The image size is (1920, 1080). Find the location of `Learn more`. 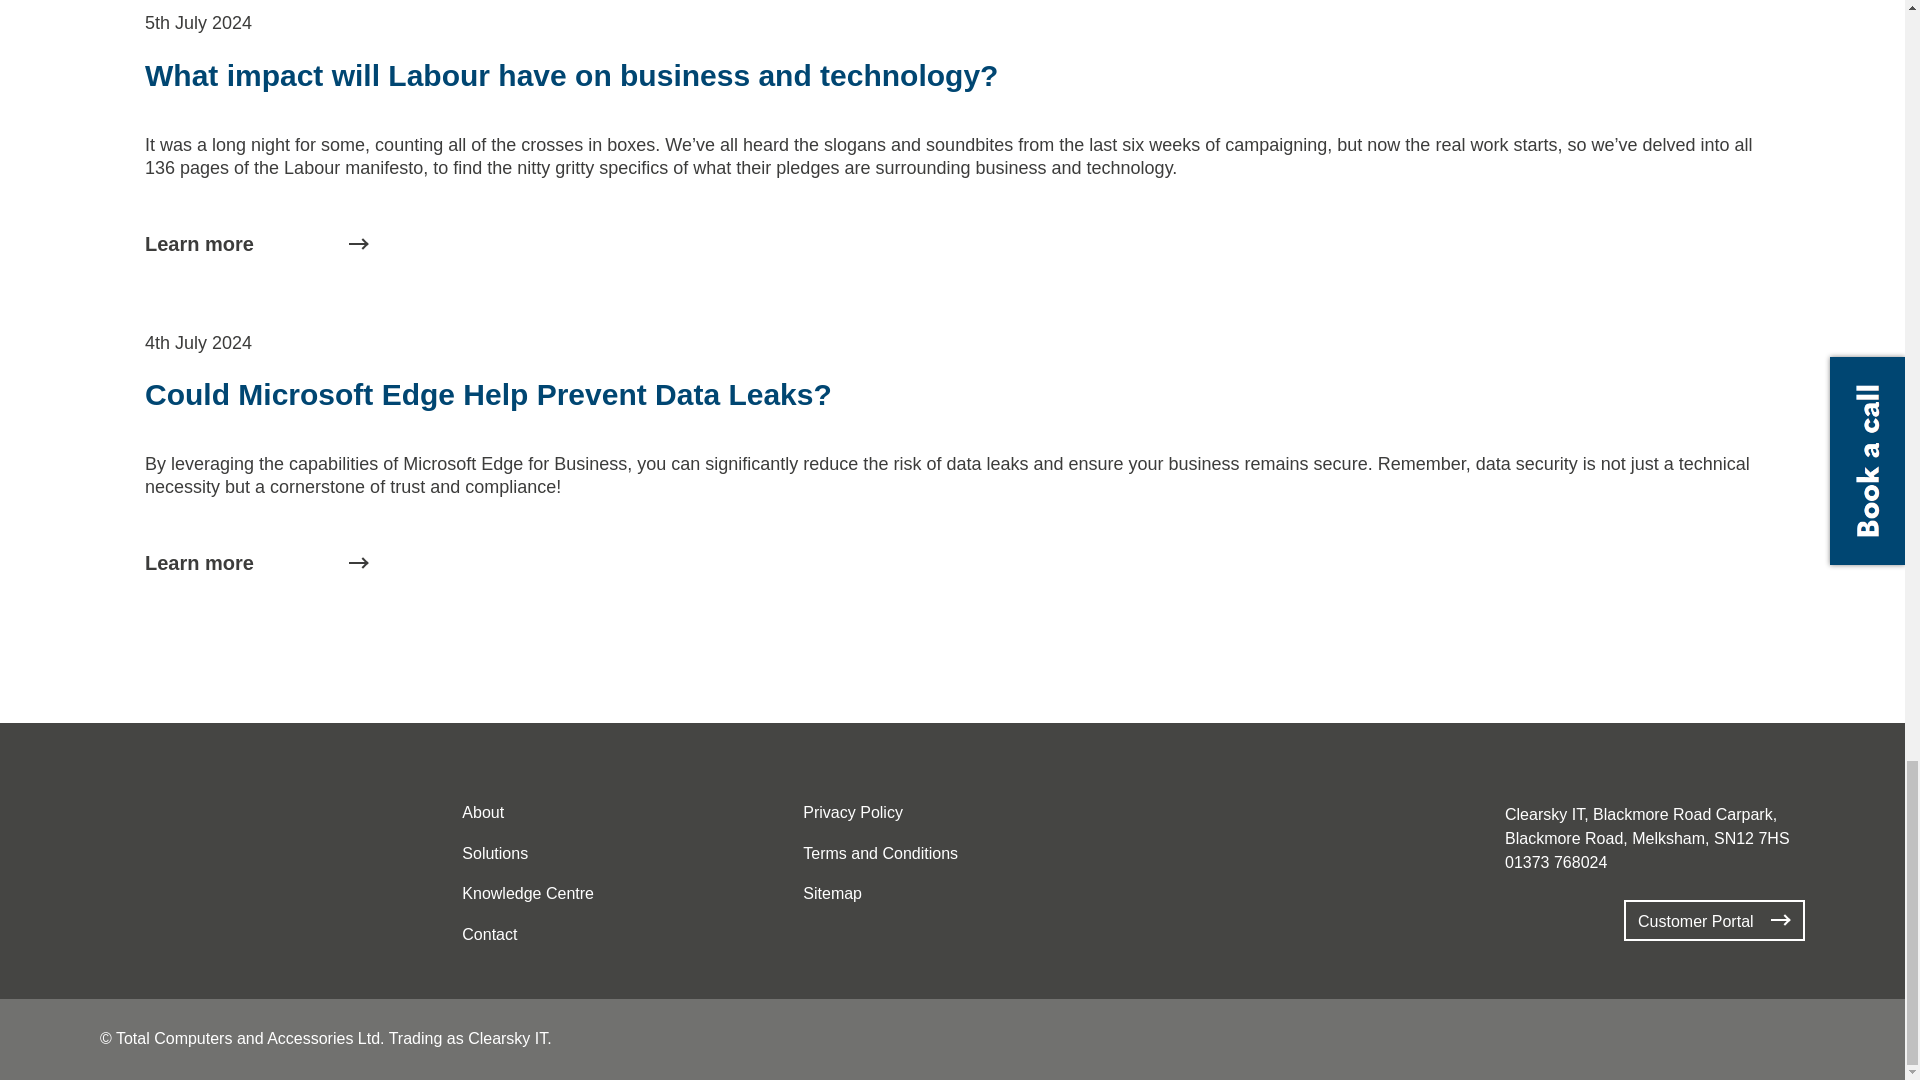

Learn more is located at coordinates (262, 244).